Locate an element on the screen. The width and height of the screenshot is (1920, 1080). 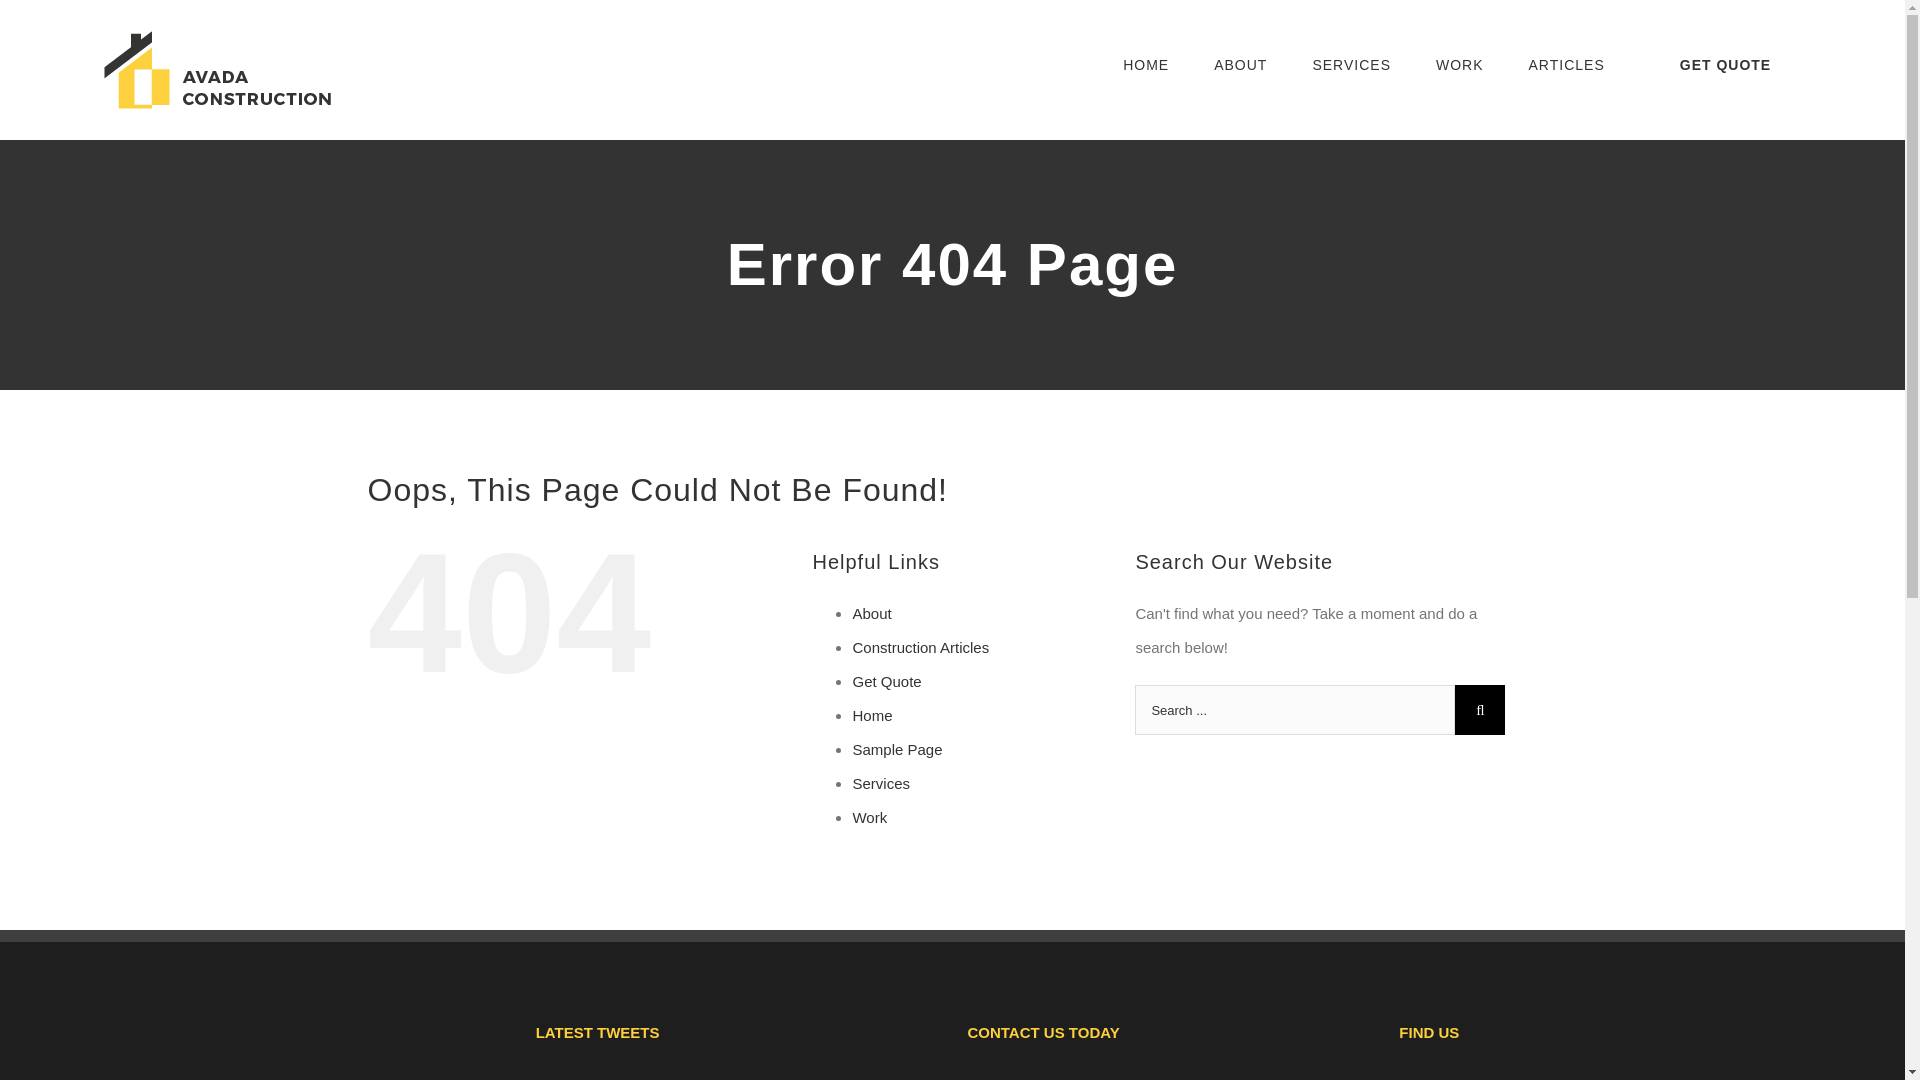
GET QUOTE is located at coordinates (1724, 64).